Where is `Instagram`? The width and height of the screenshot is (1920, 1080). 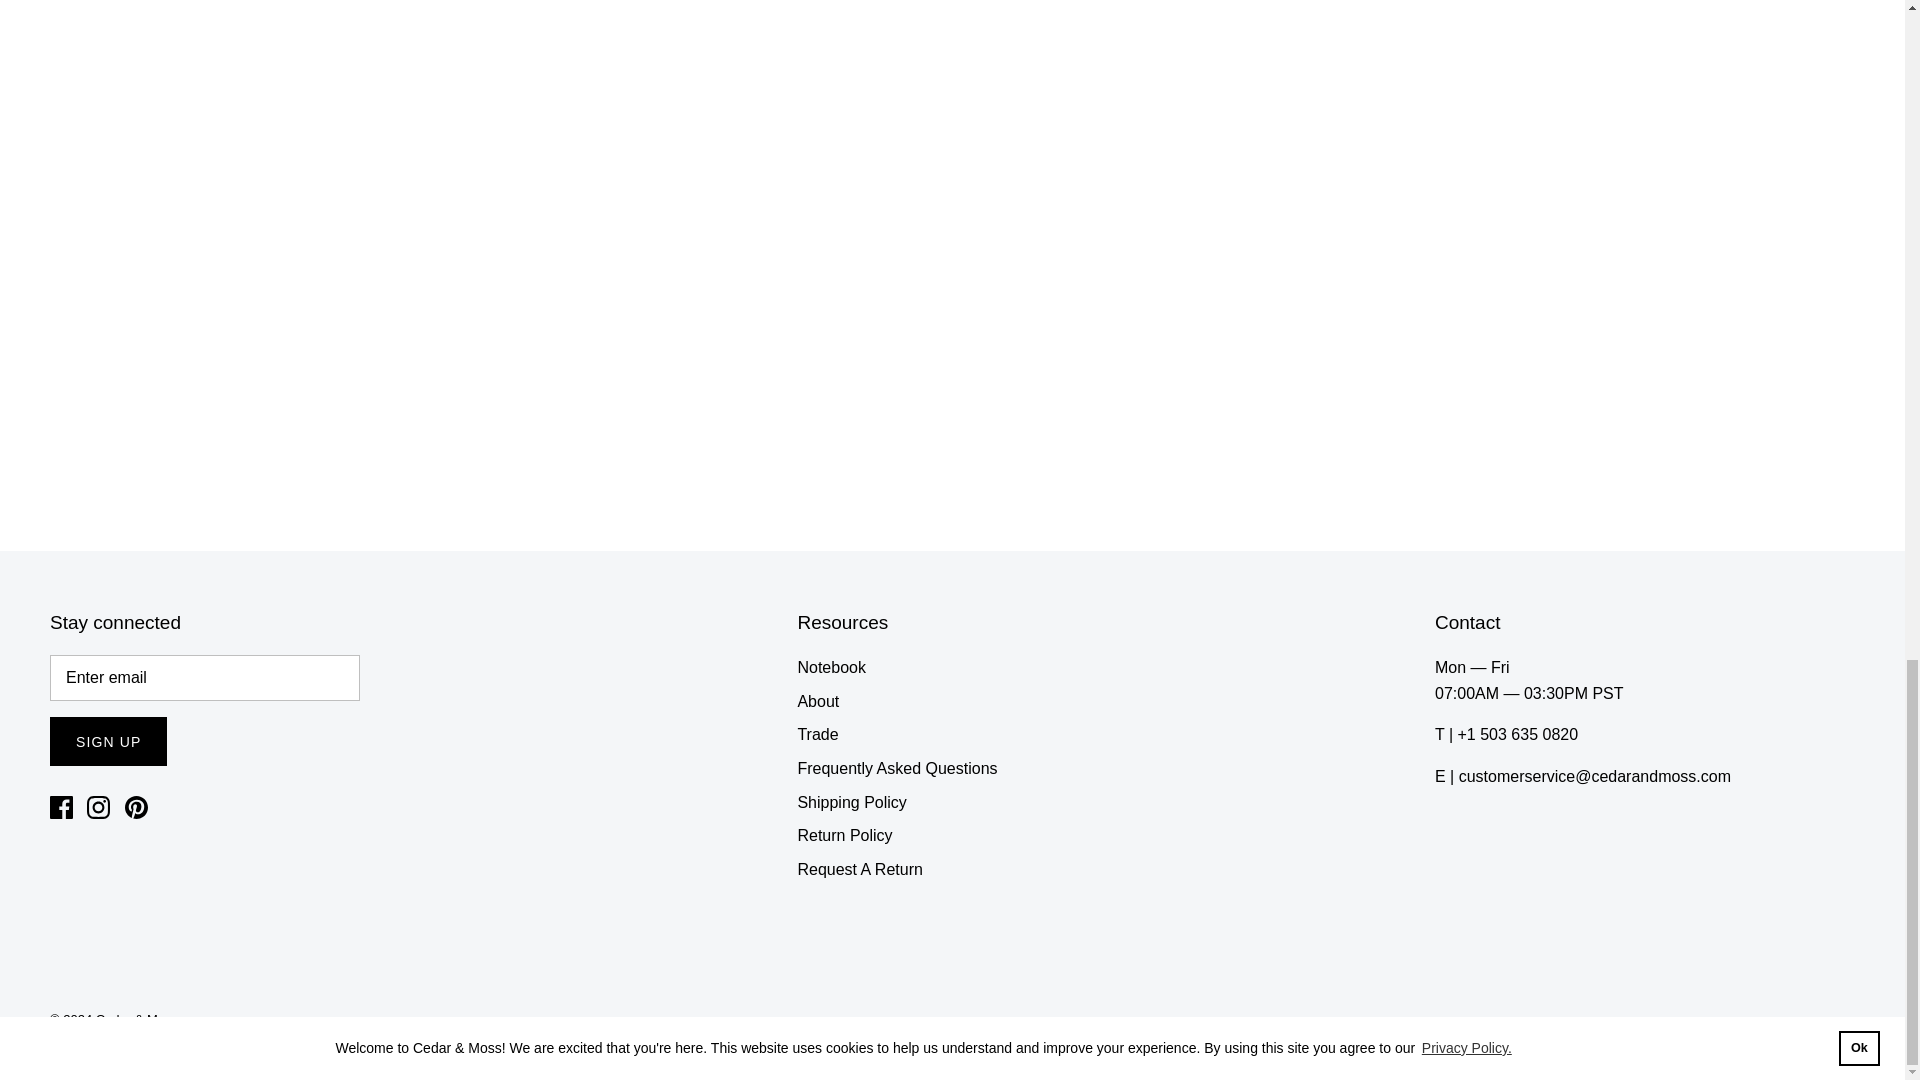 Instagram is located at coordinates (98, 806).